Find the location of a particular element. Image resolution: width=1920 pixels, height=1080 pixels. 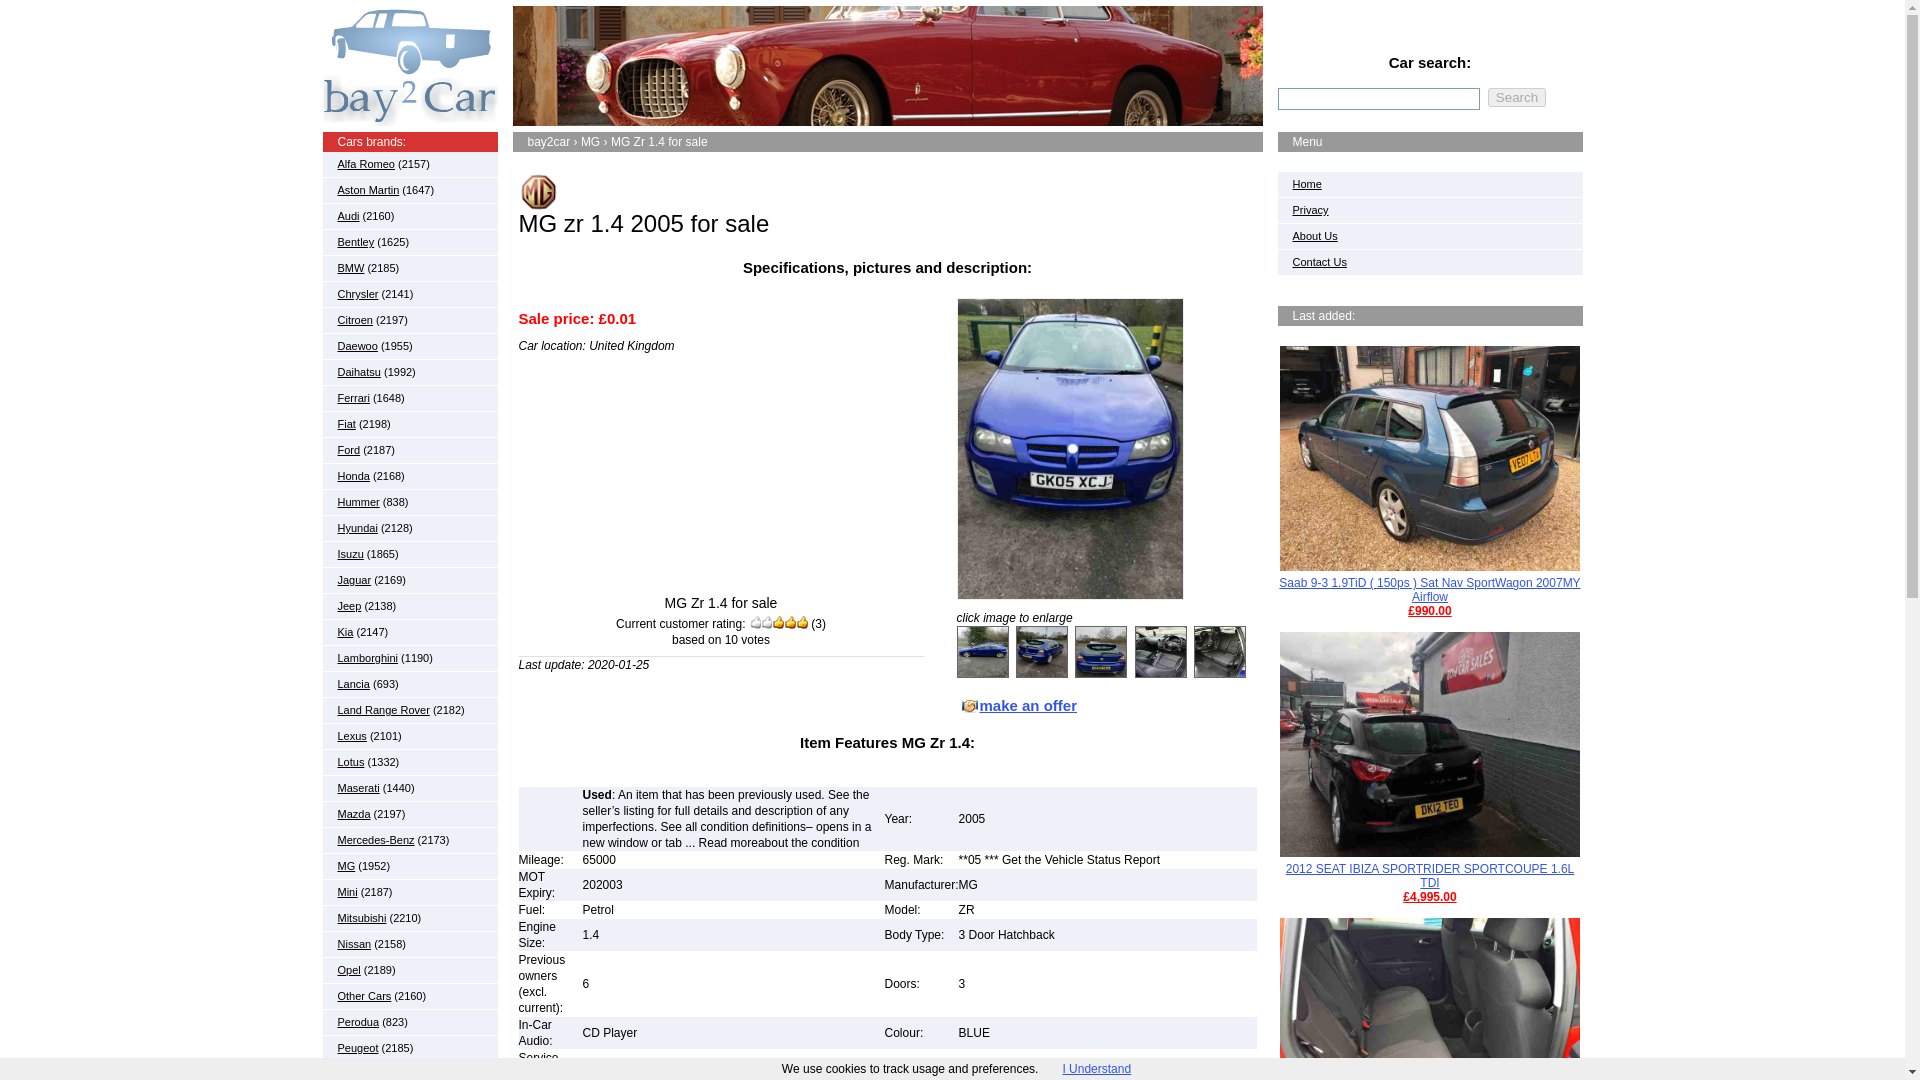

Isuzu is located at coordinates (350, 554).